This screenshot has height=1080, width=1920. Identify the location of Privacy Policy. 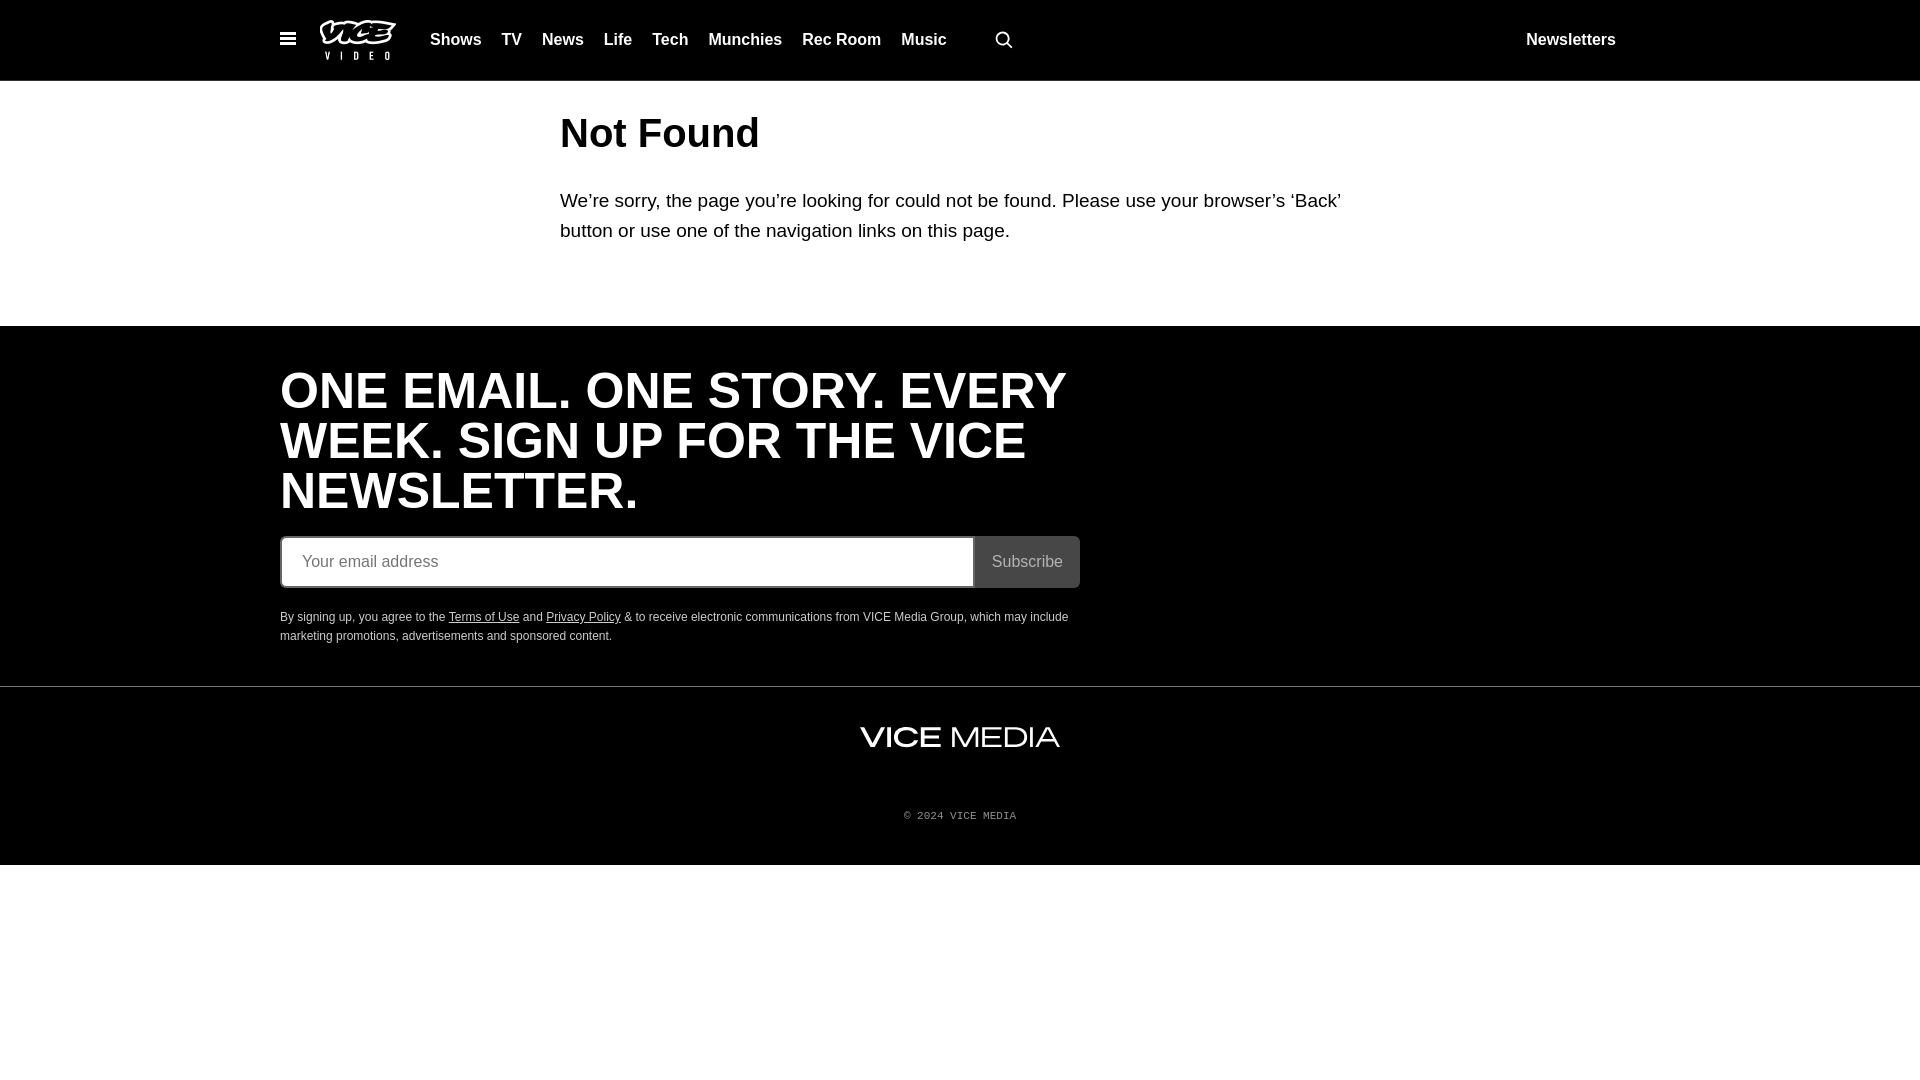
(582, 617).